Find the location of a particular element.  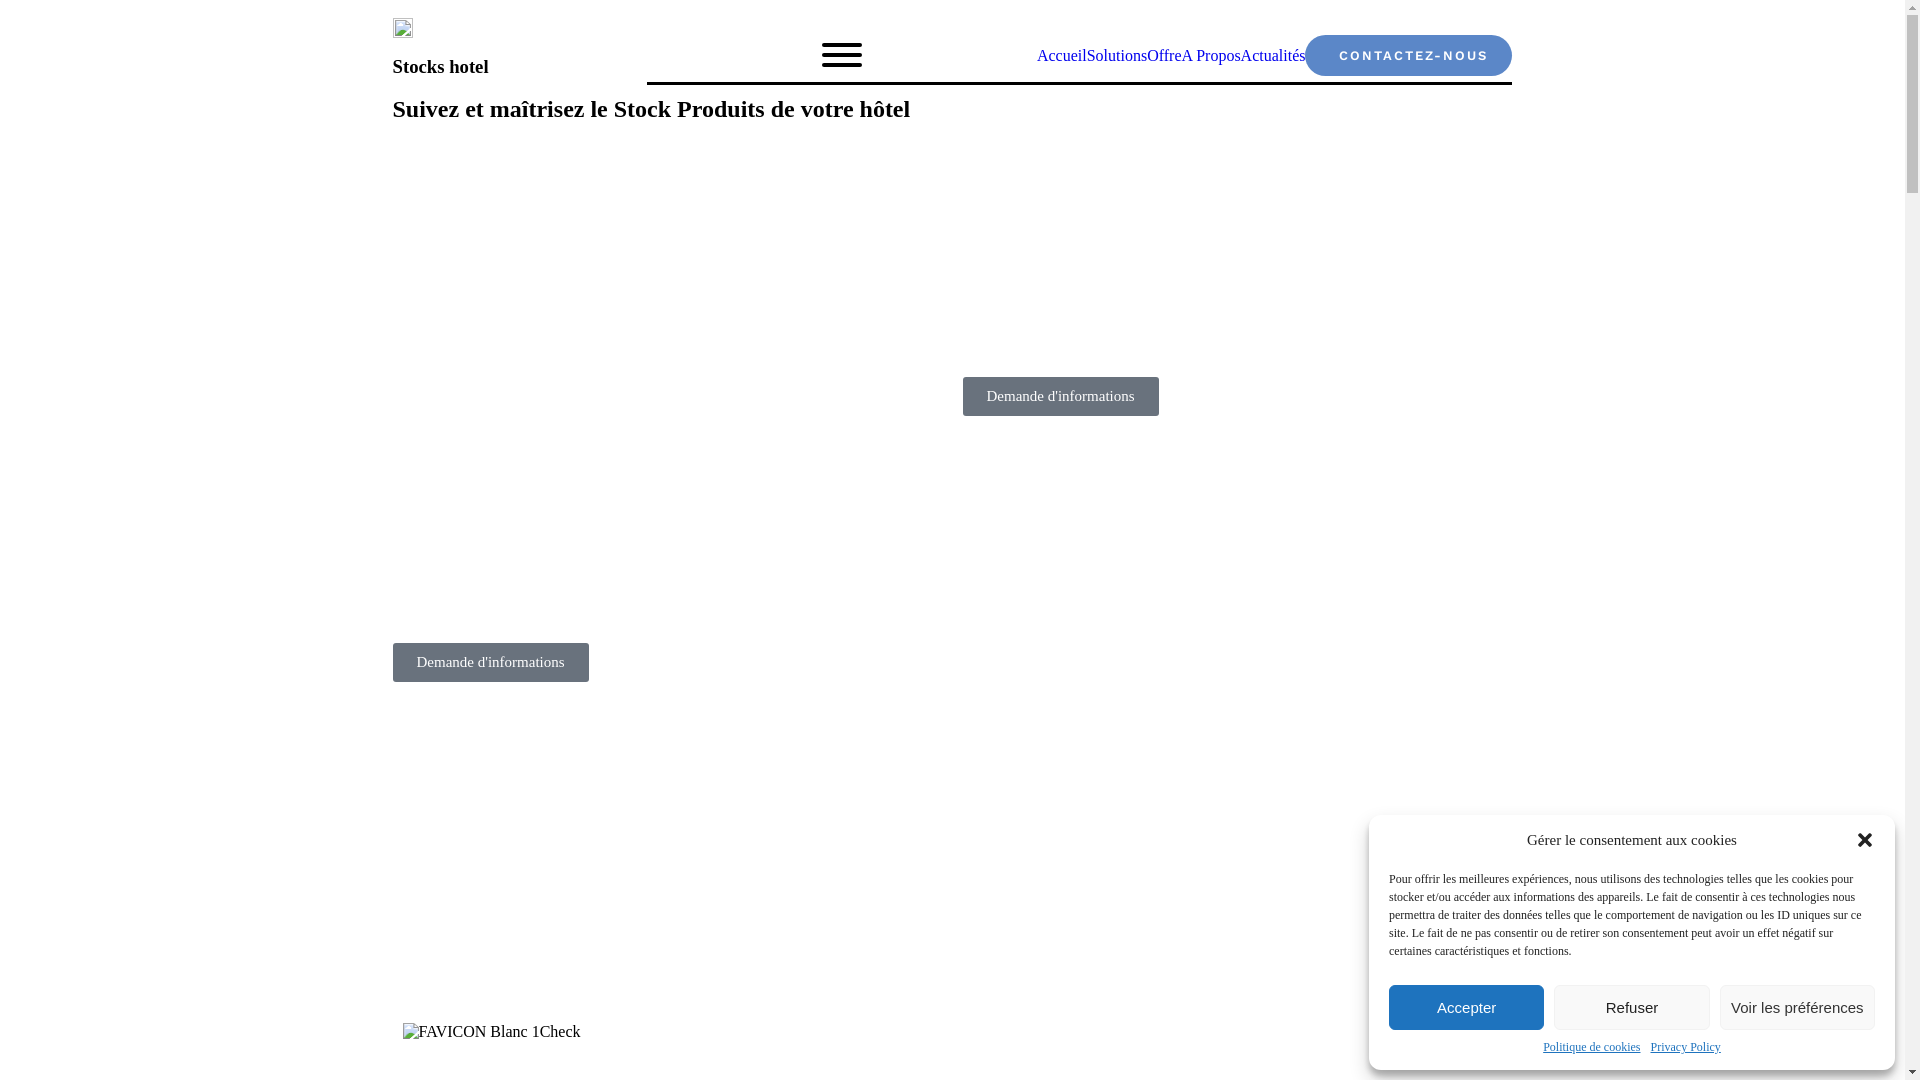

Accueil is located at coordinates (1062, 56).